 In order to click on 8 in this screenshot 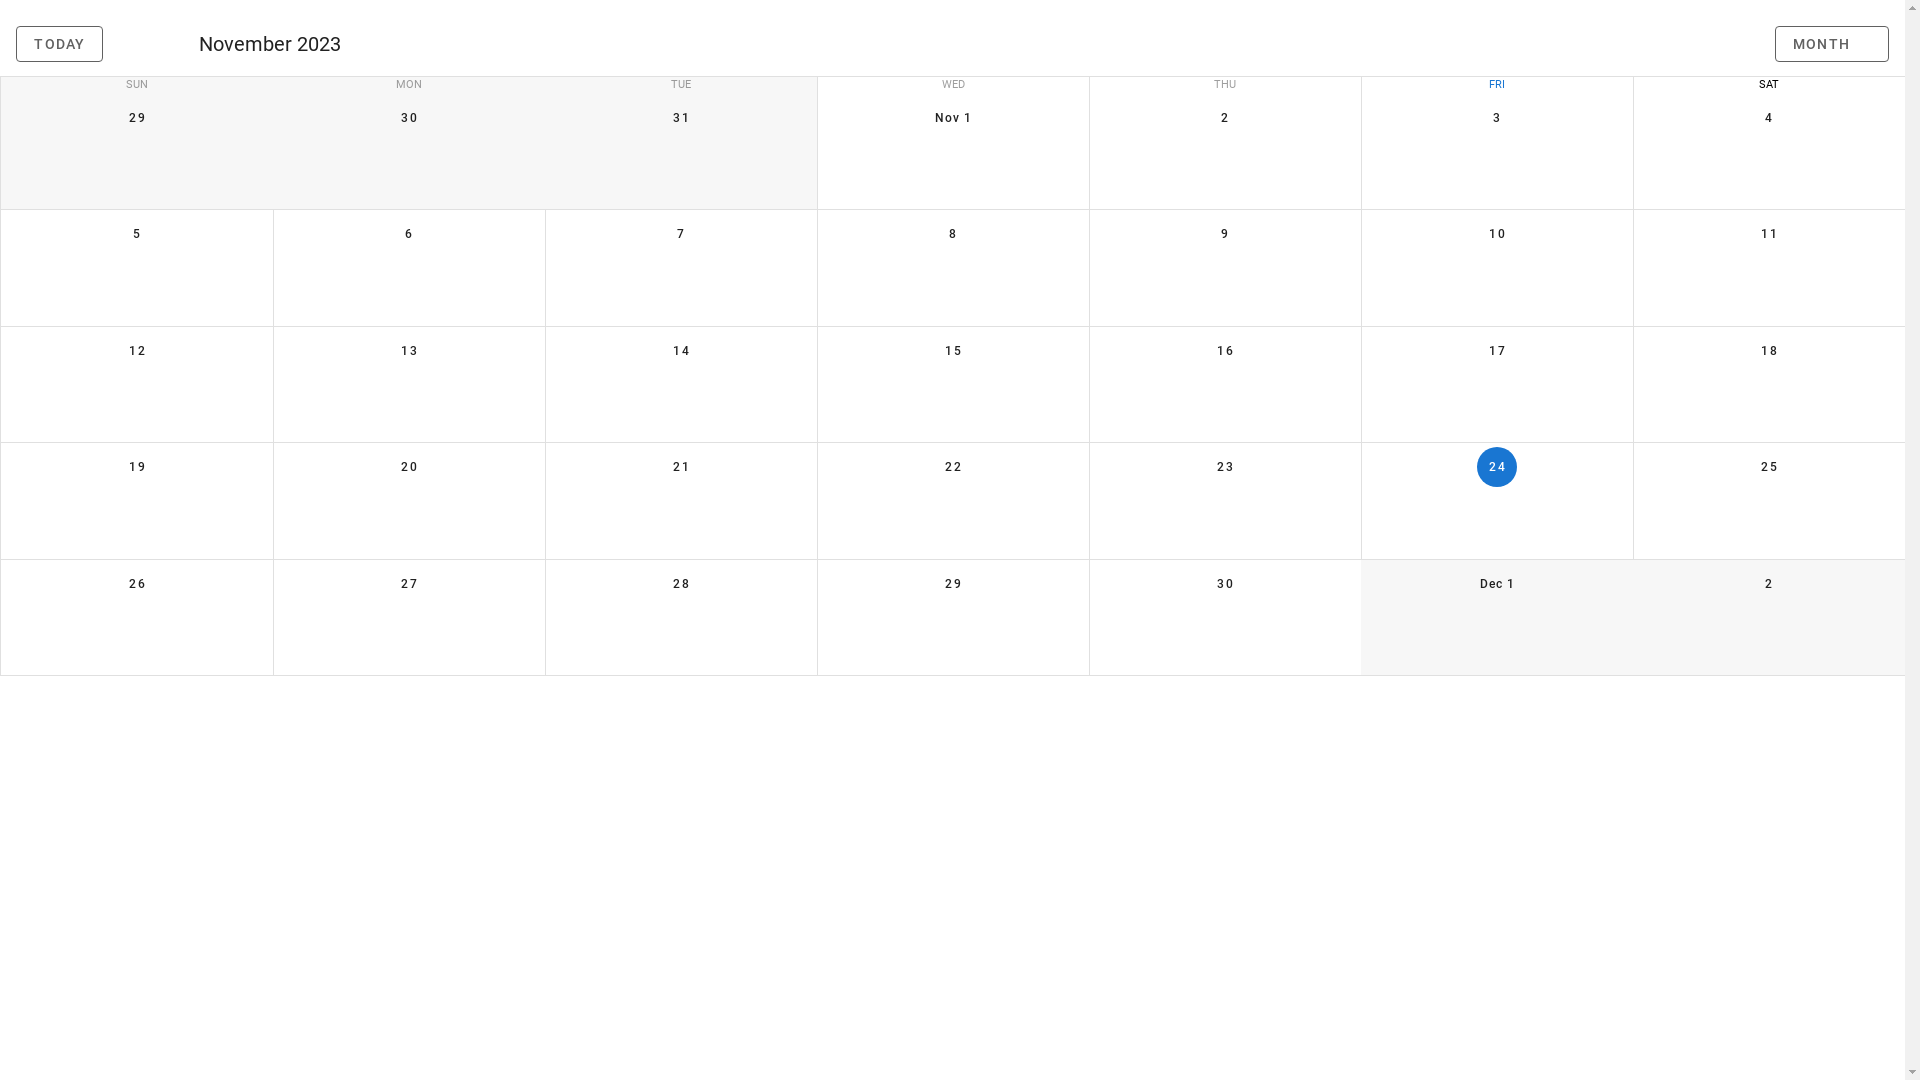, I will do `click(952, 234)`.